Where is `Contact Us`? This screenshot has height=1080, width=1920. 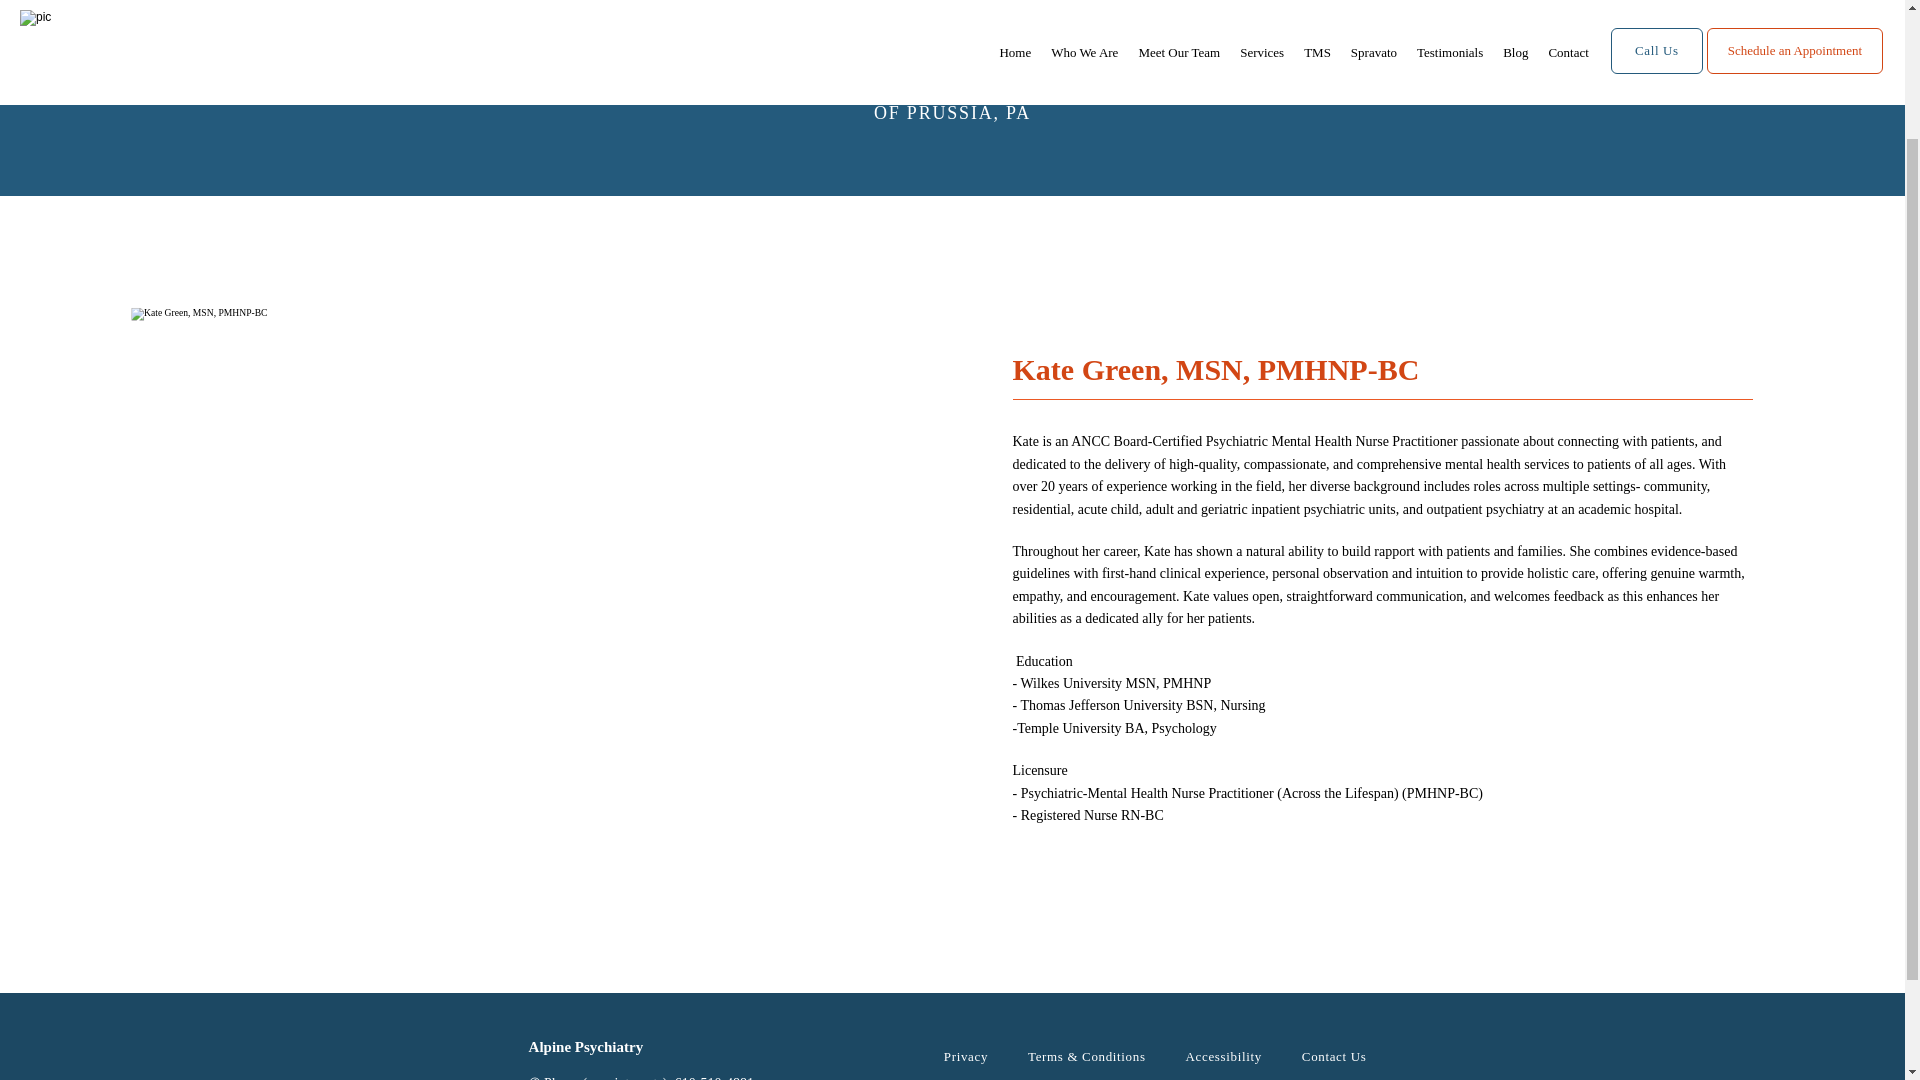 Contact Us is located at coordinates (1334, 1056).